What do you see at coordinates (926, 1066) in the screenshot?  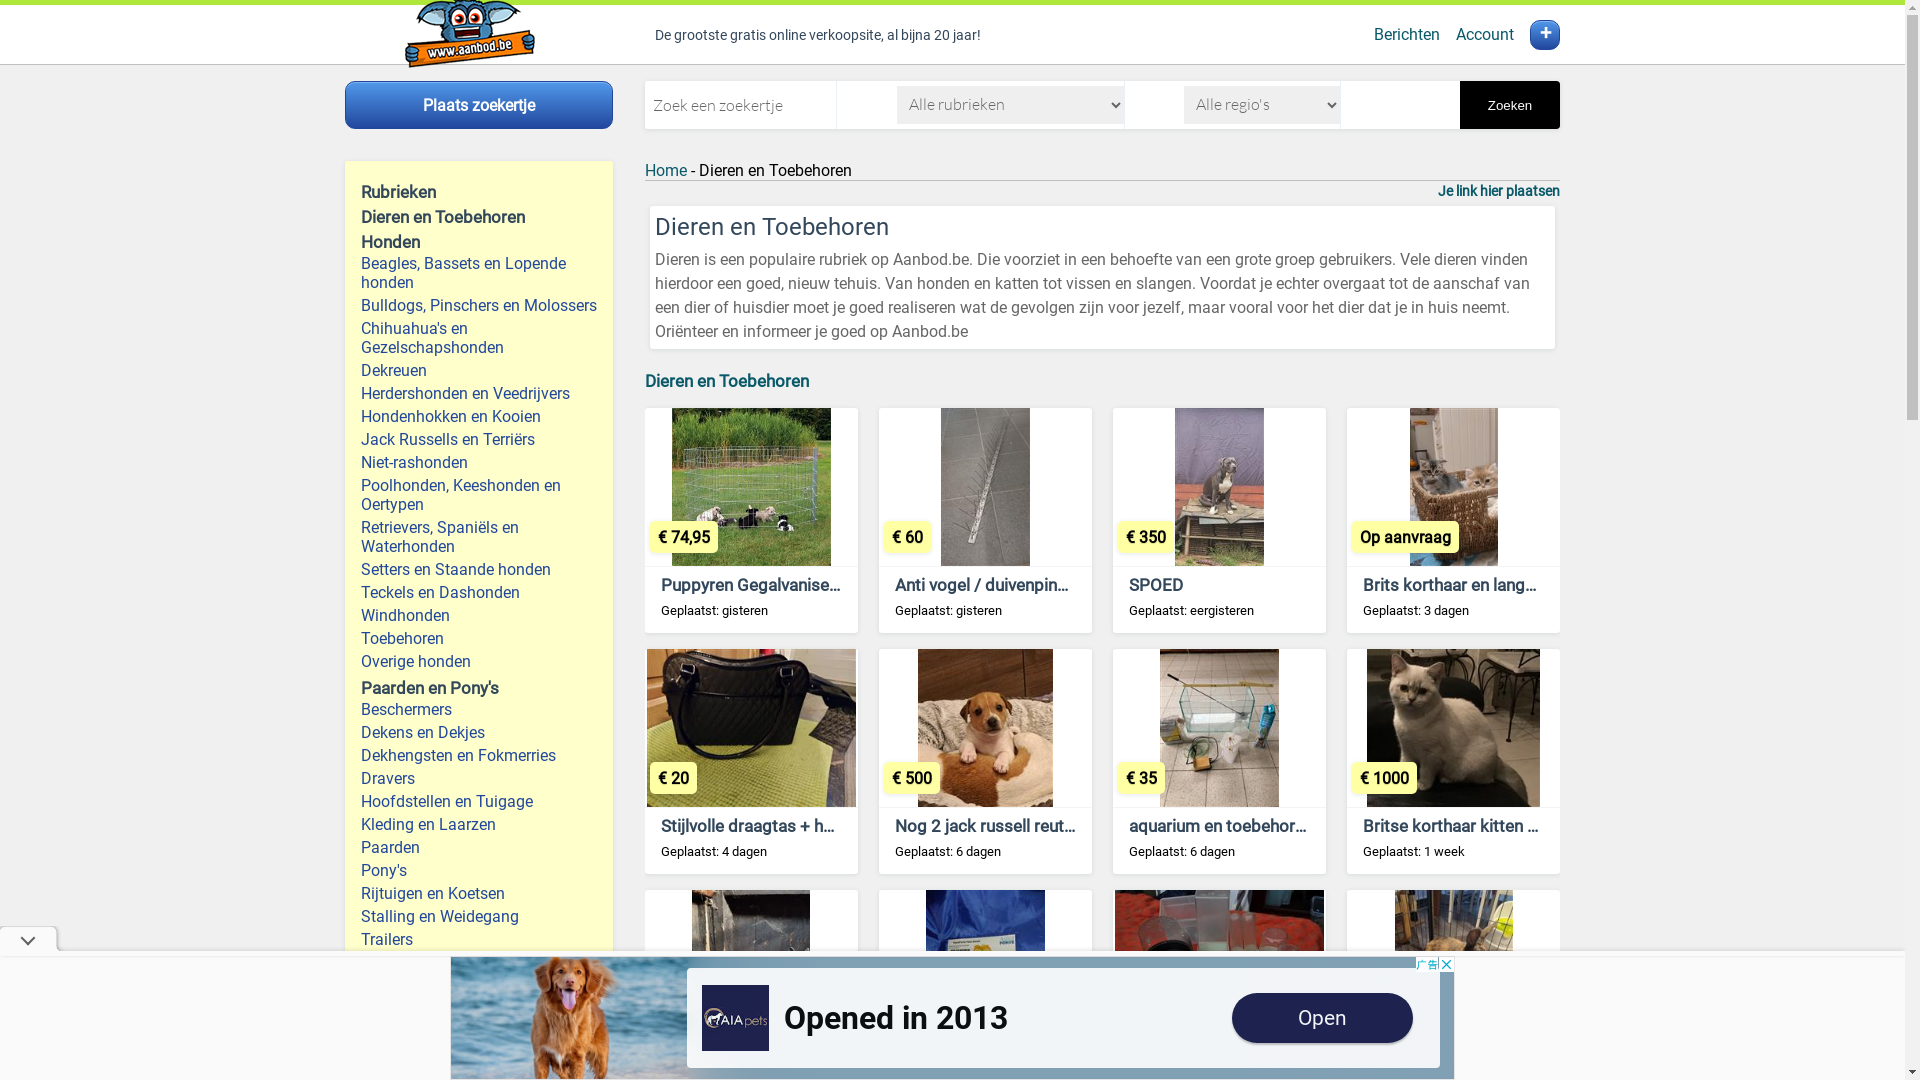 I see `Koibowl` at bounding box center [926, 1066].